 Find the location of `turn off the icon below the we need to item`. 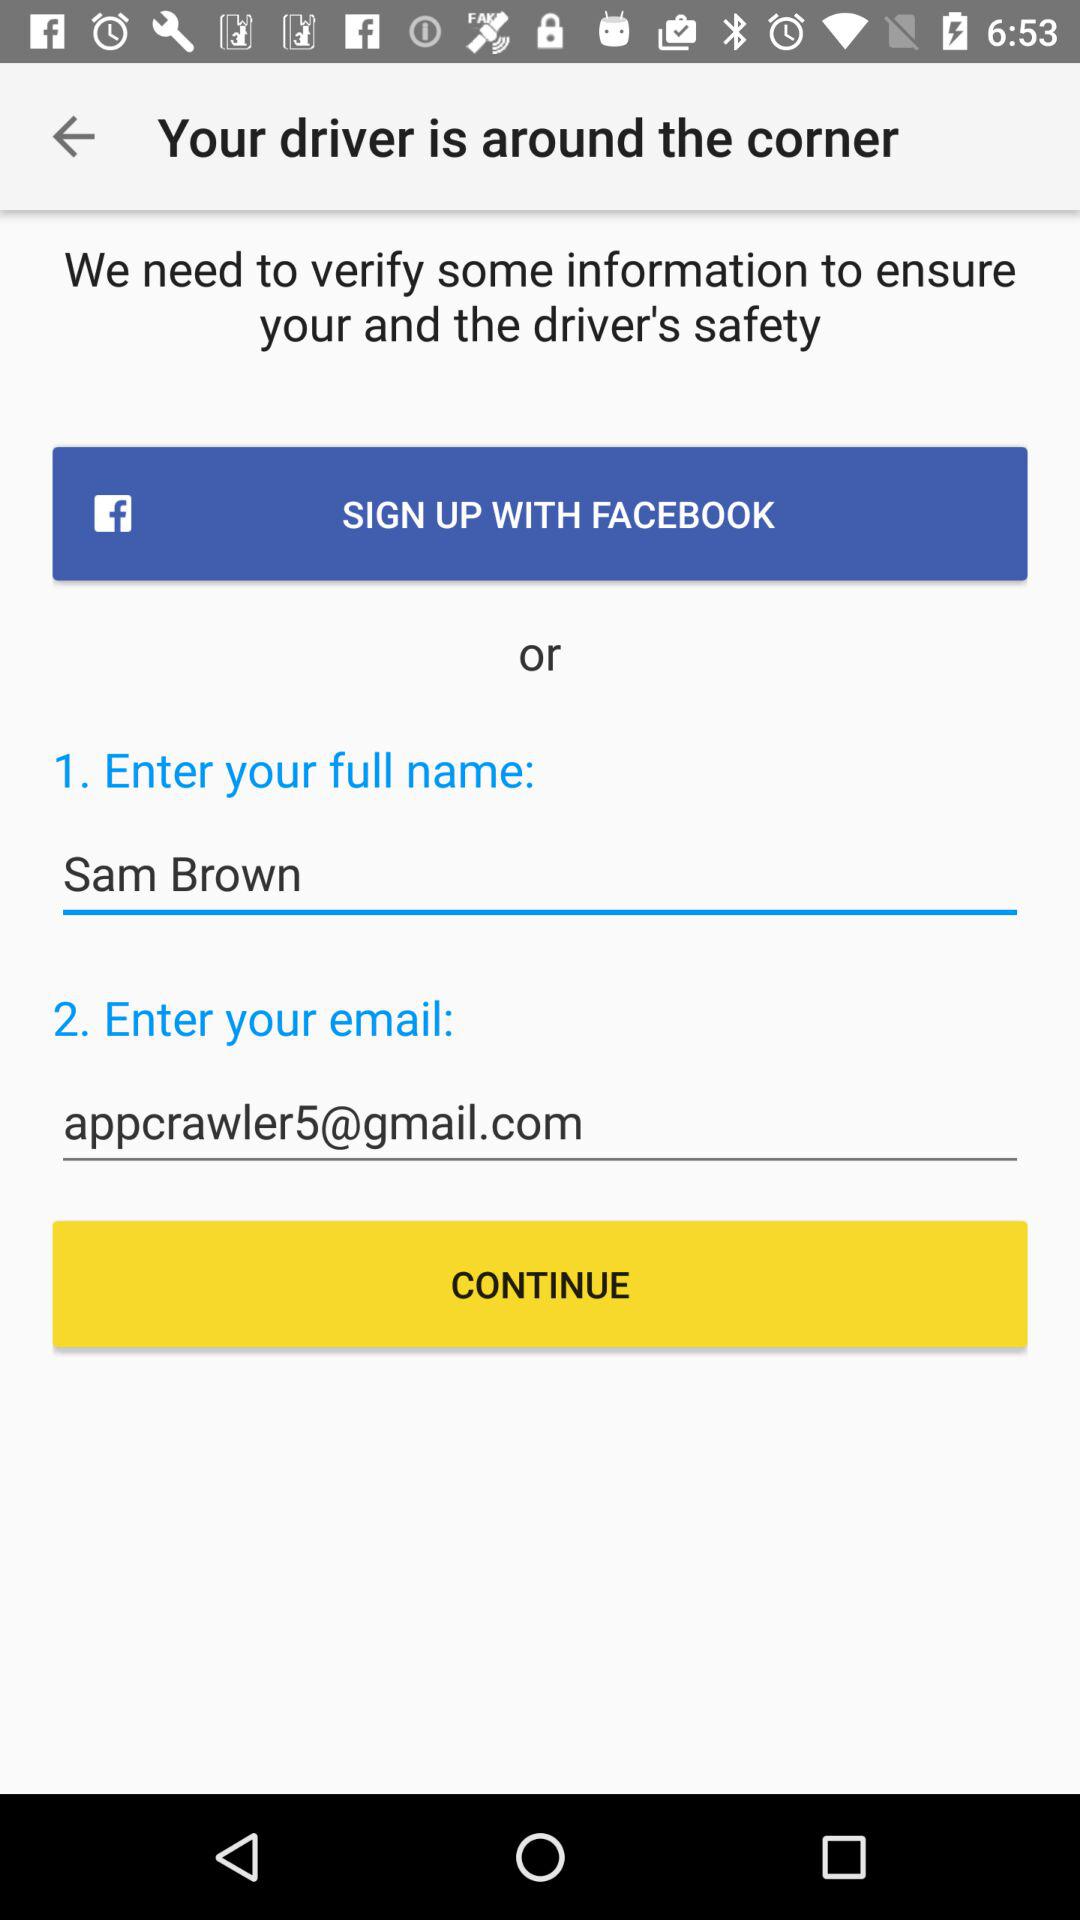

turn off the icon below the we need to item is located at coordinates (540, 513).